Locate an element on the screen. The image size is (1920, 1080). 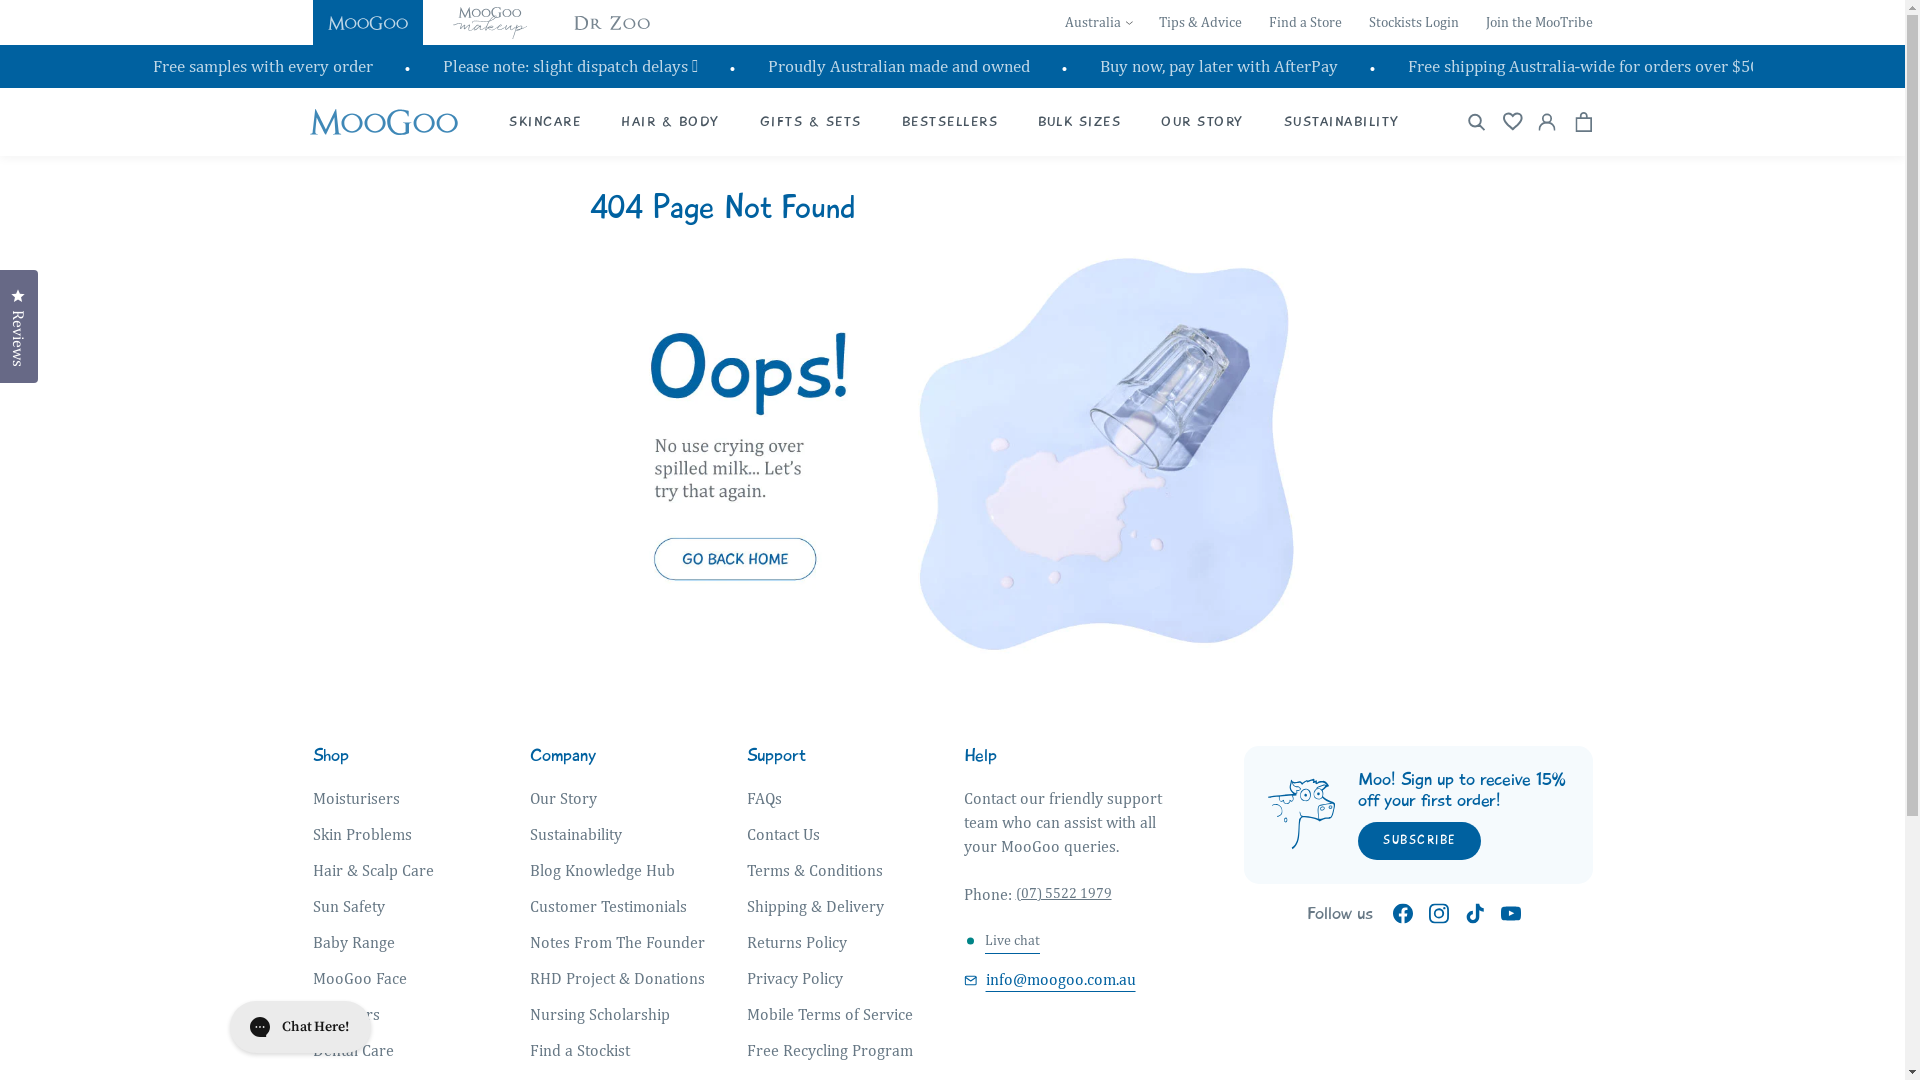
Contact Us is located at coordinates (784, 835).